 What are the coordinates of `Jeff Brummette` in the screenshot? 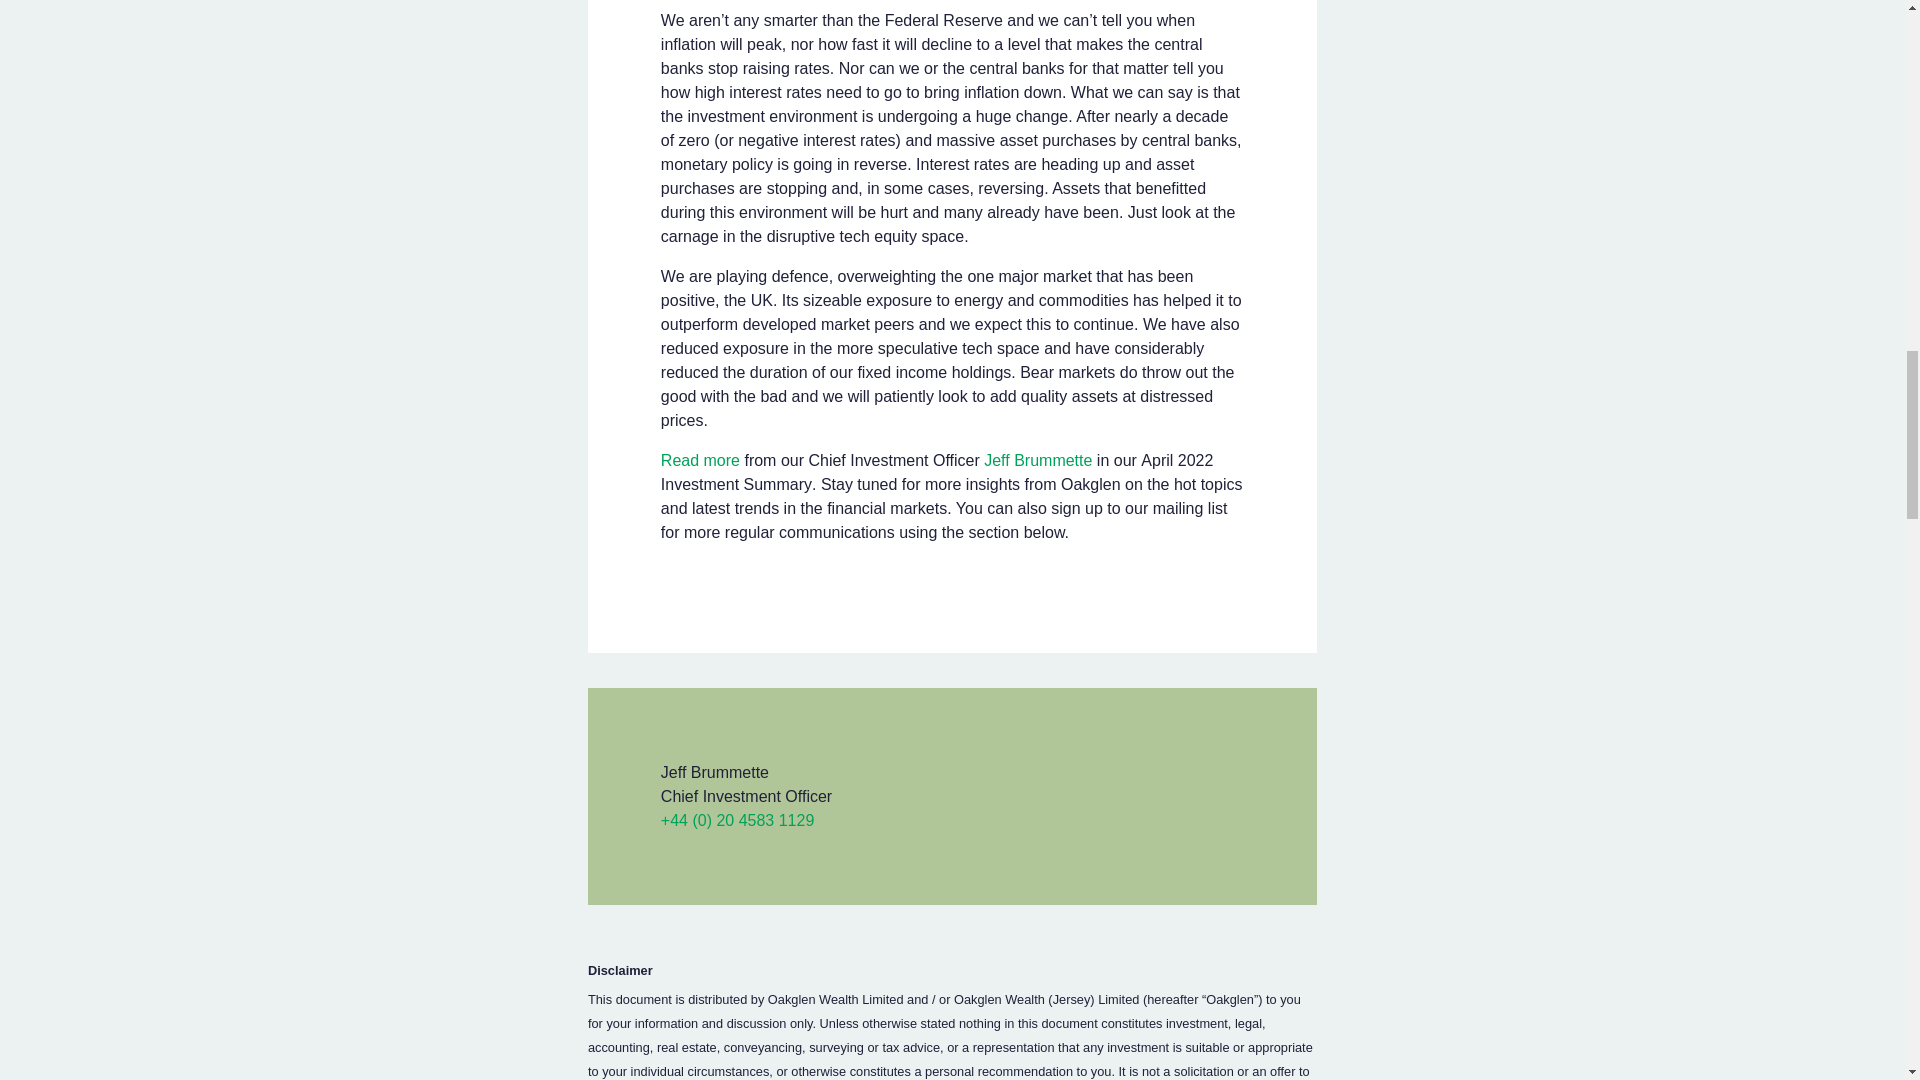 It's located at (1038, 460).